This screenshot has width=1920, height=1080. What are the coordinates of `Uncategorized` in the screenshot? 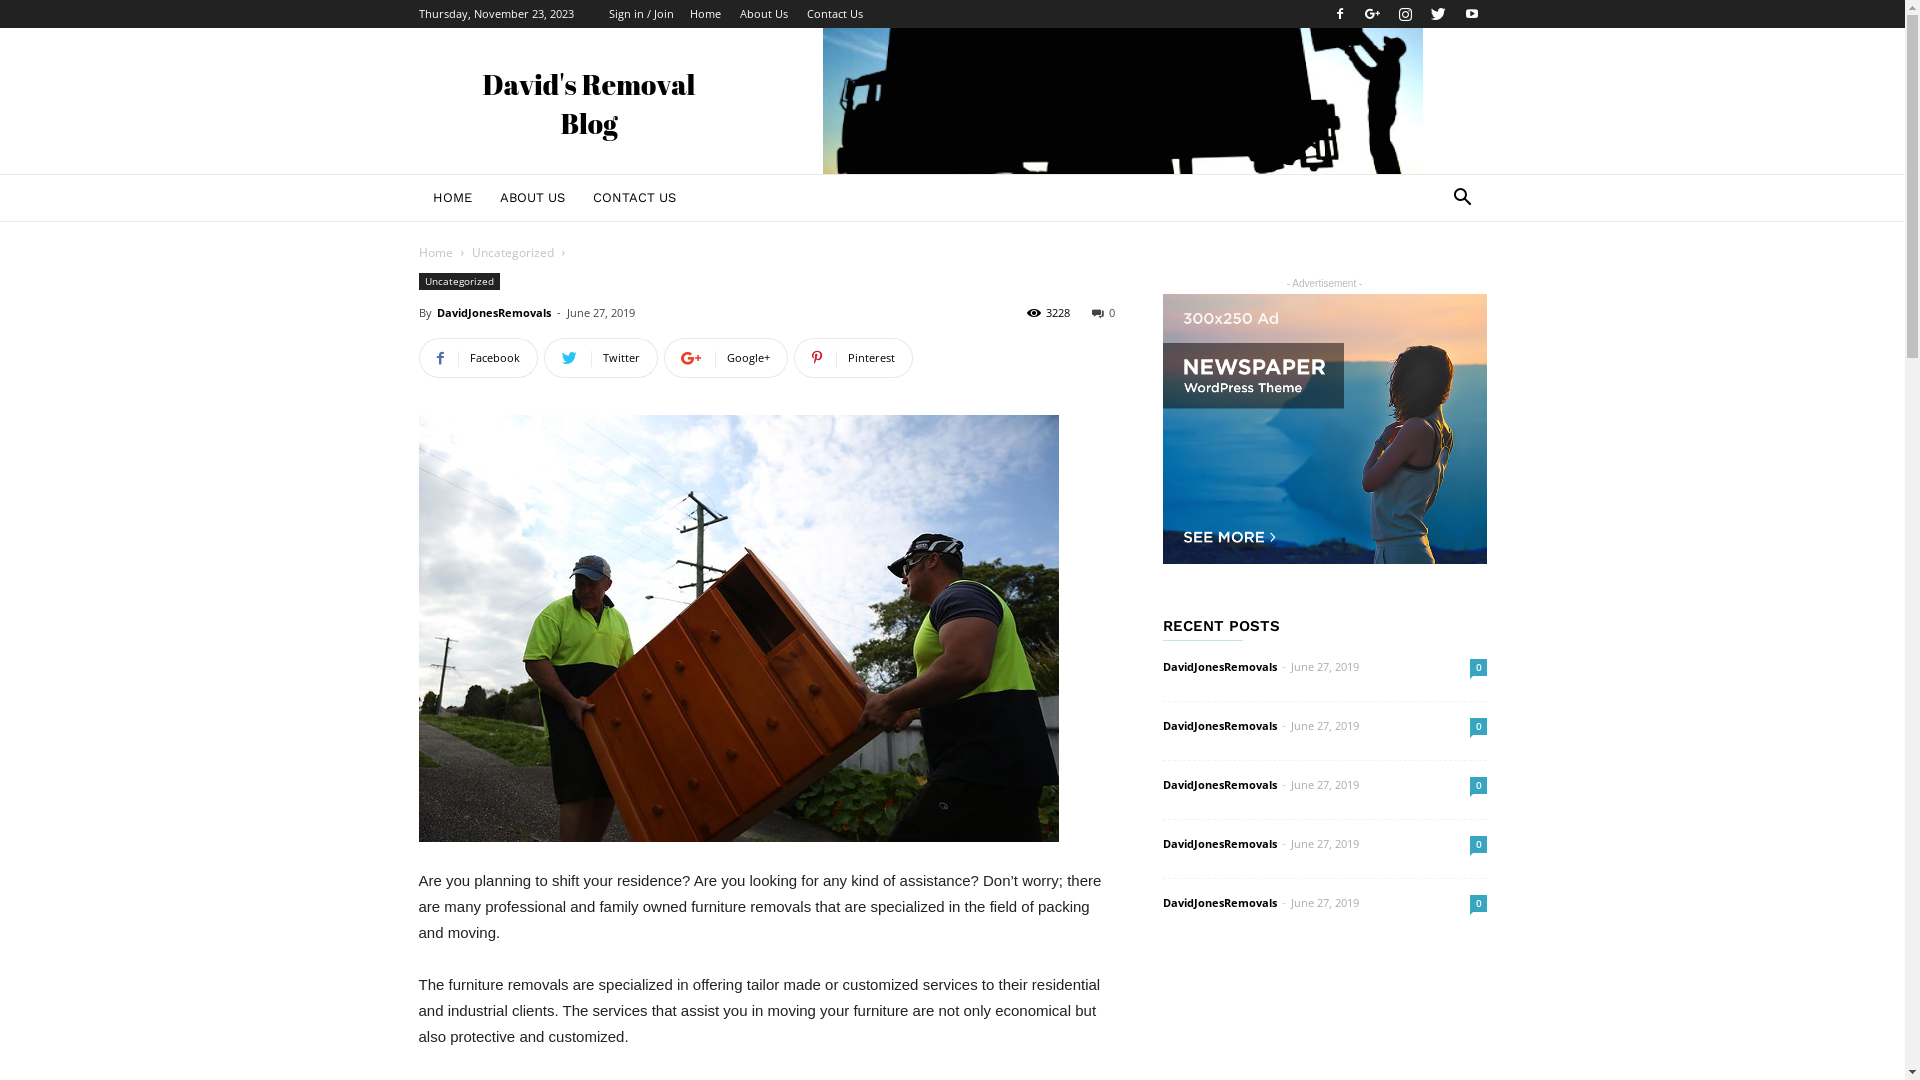 It's located at (458, 282).